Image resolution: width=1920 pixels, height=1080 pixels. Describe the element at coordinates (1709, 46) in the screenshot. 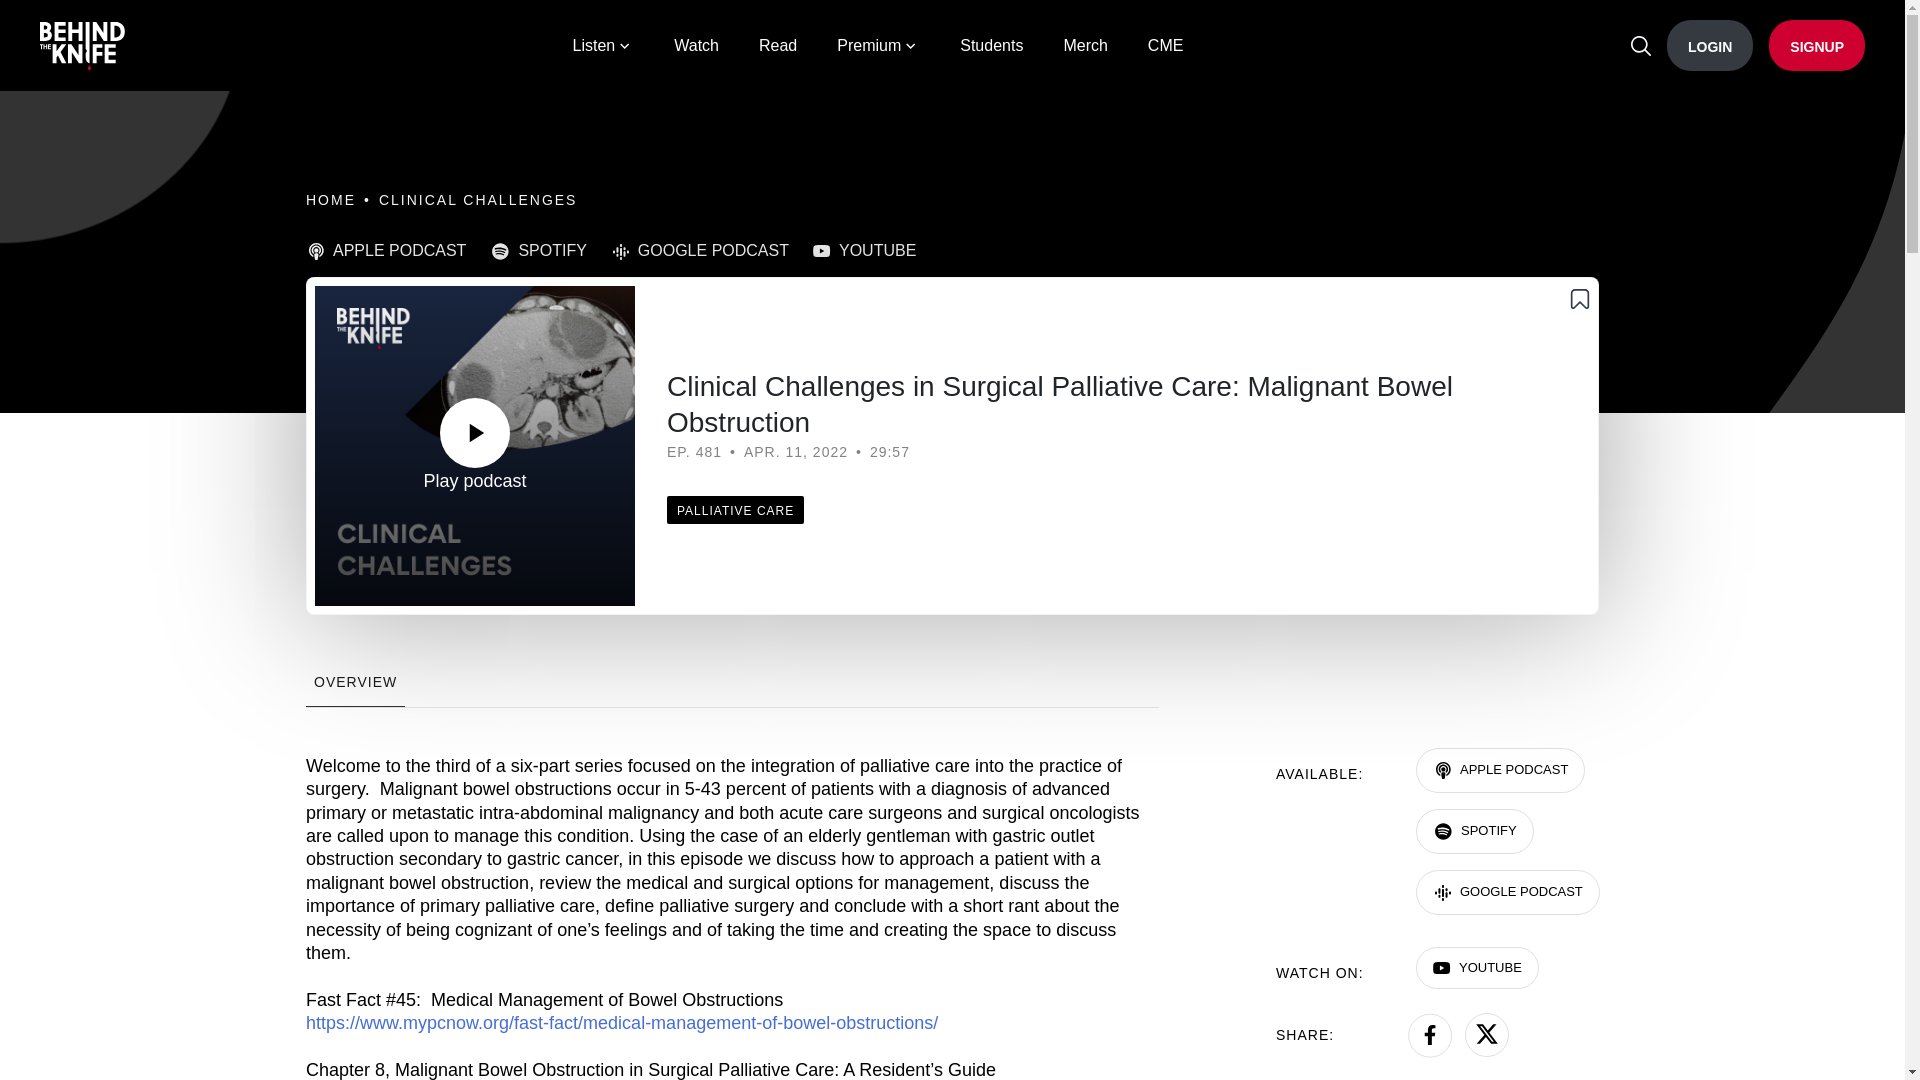

I see `LOGIN` at that location.